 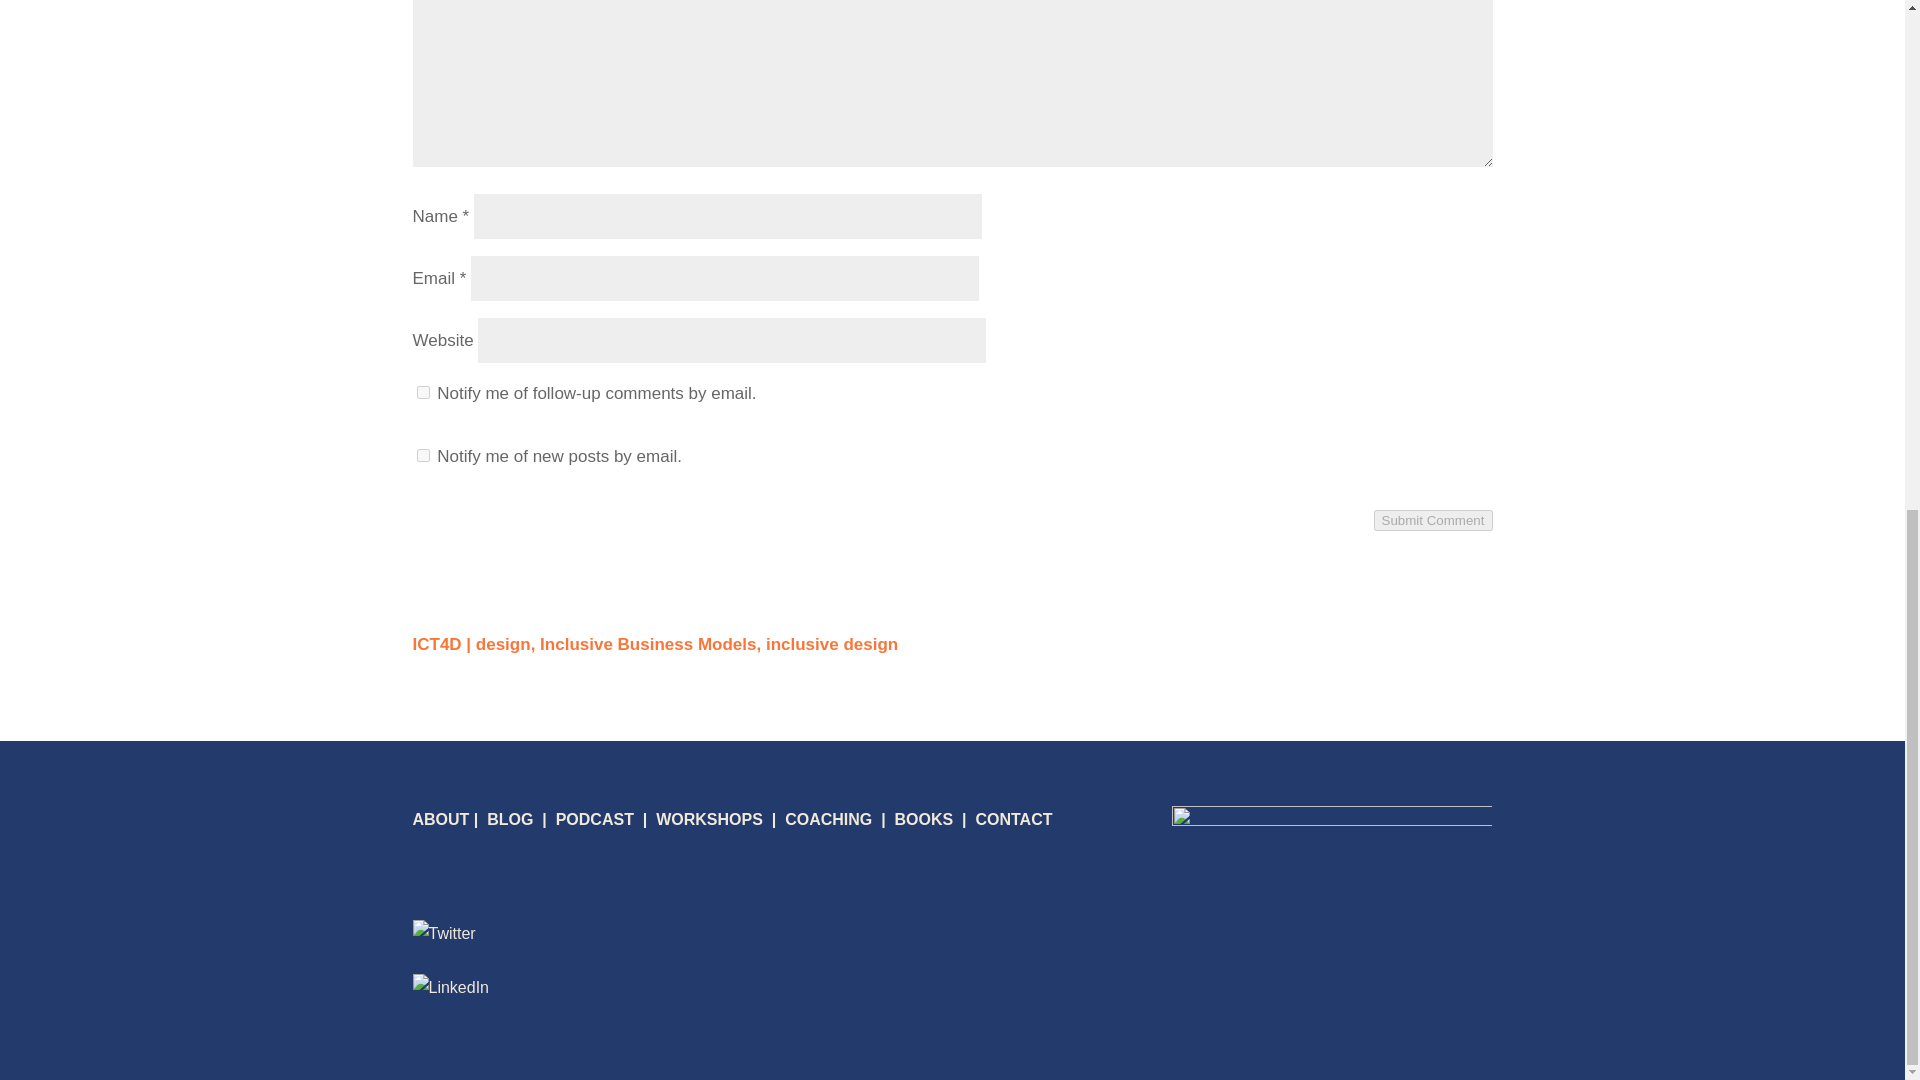 I want to click on inclusive design, so click(x=832, y=644).